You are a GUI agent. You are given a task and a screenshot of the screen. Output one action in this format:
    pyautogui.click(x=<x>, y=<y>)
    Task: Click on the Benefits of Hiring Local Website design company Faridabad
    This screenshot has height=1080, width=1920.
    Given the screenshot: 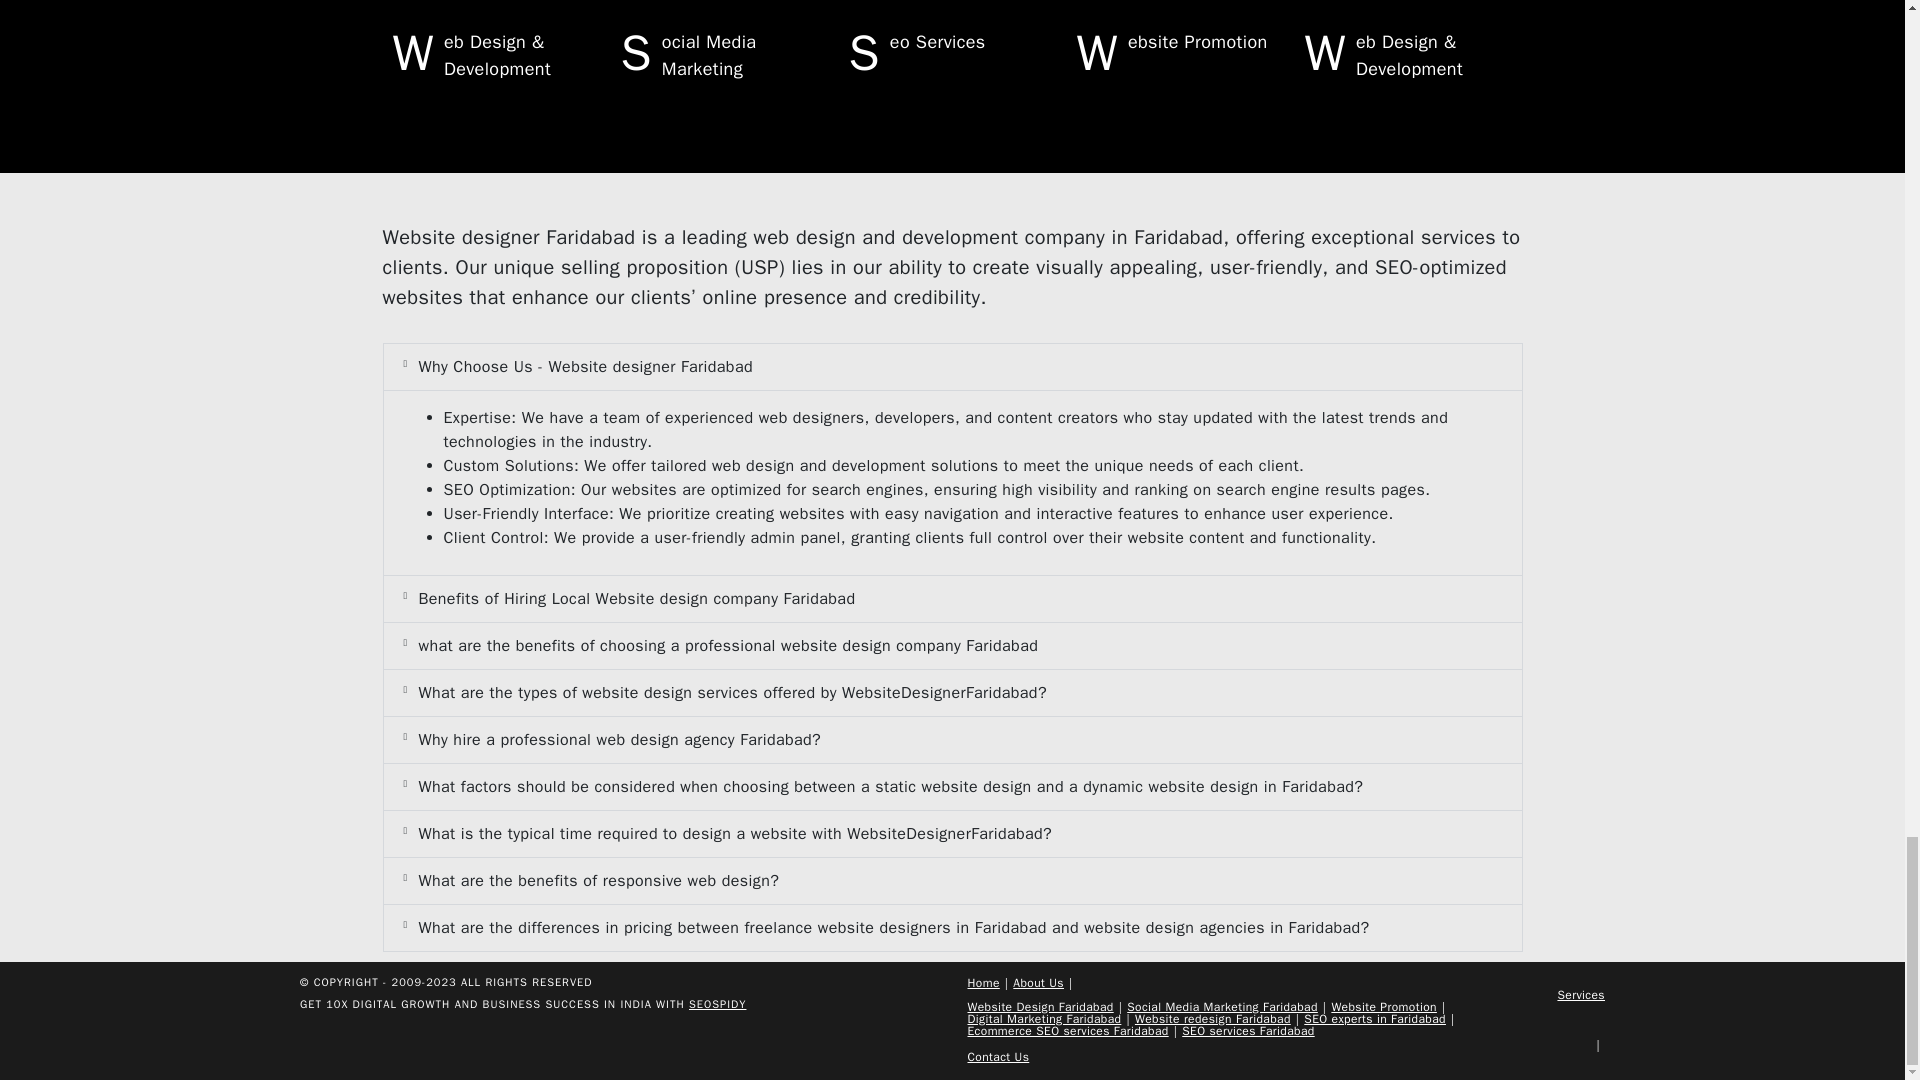 What is the action you would take?
    pyautogui.click(x=636, y=598)
    